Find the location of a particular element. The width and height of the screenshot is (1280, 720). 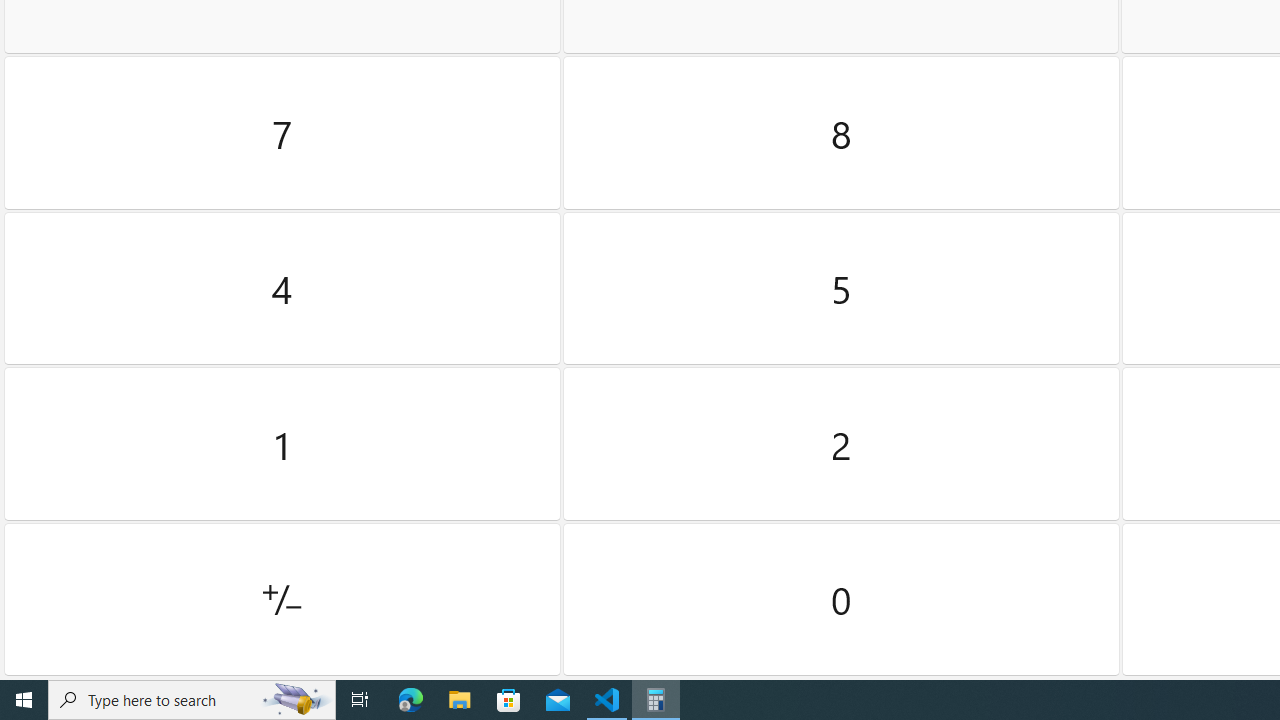

Visual Studio Code - 1 running window is located at coordinates (607, 700).